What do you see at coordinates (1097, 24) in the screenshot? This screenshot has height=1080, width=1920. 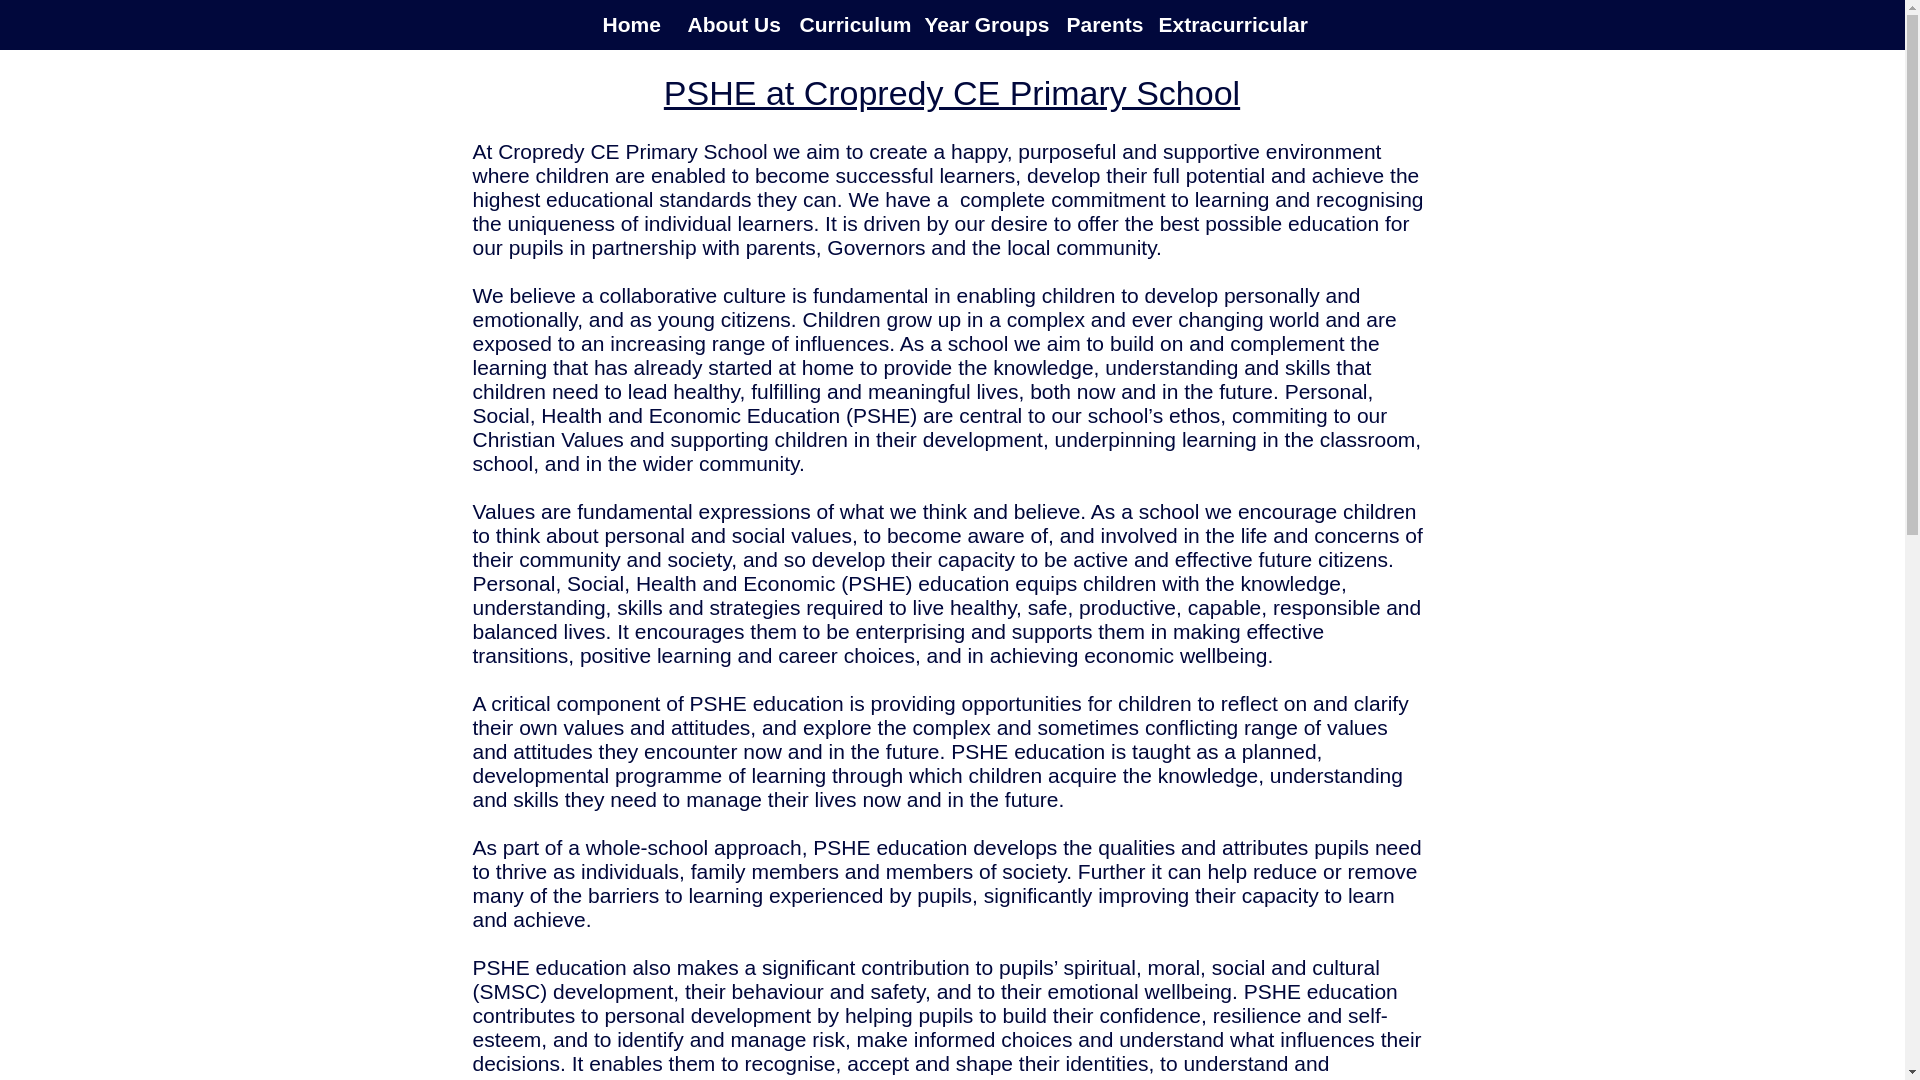 I see `Parents` at bounding box center [1097, 24].